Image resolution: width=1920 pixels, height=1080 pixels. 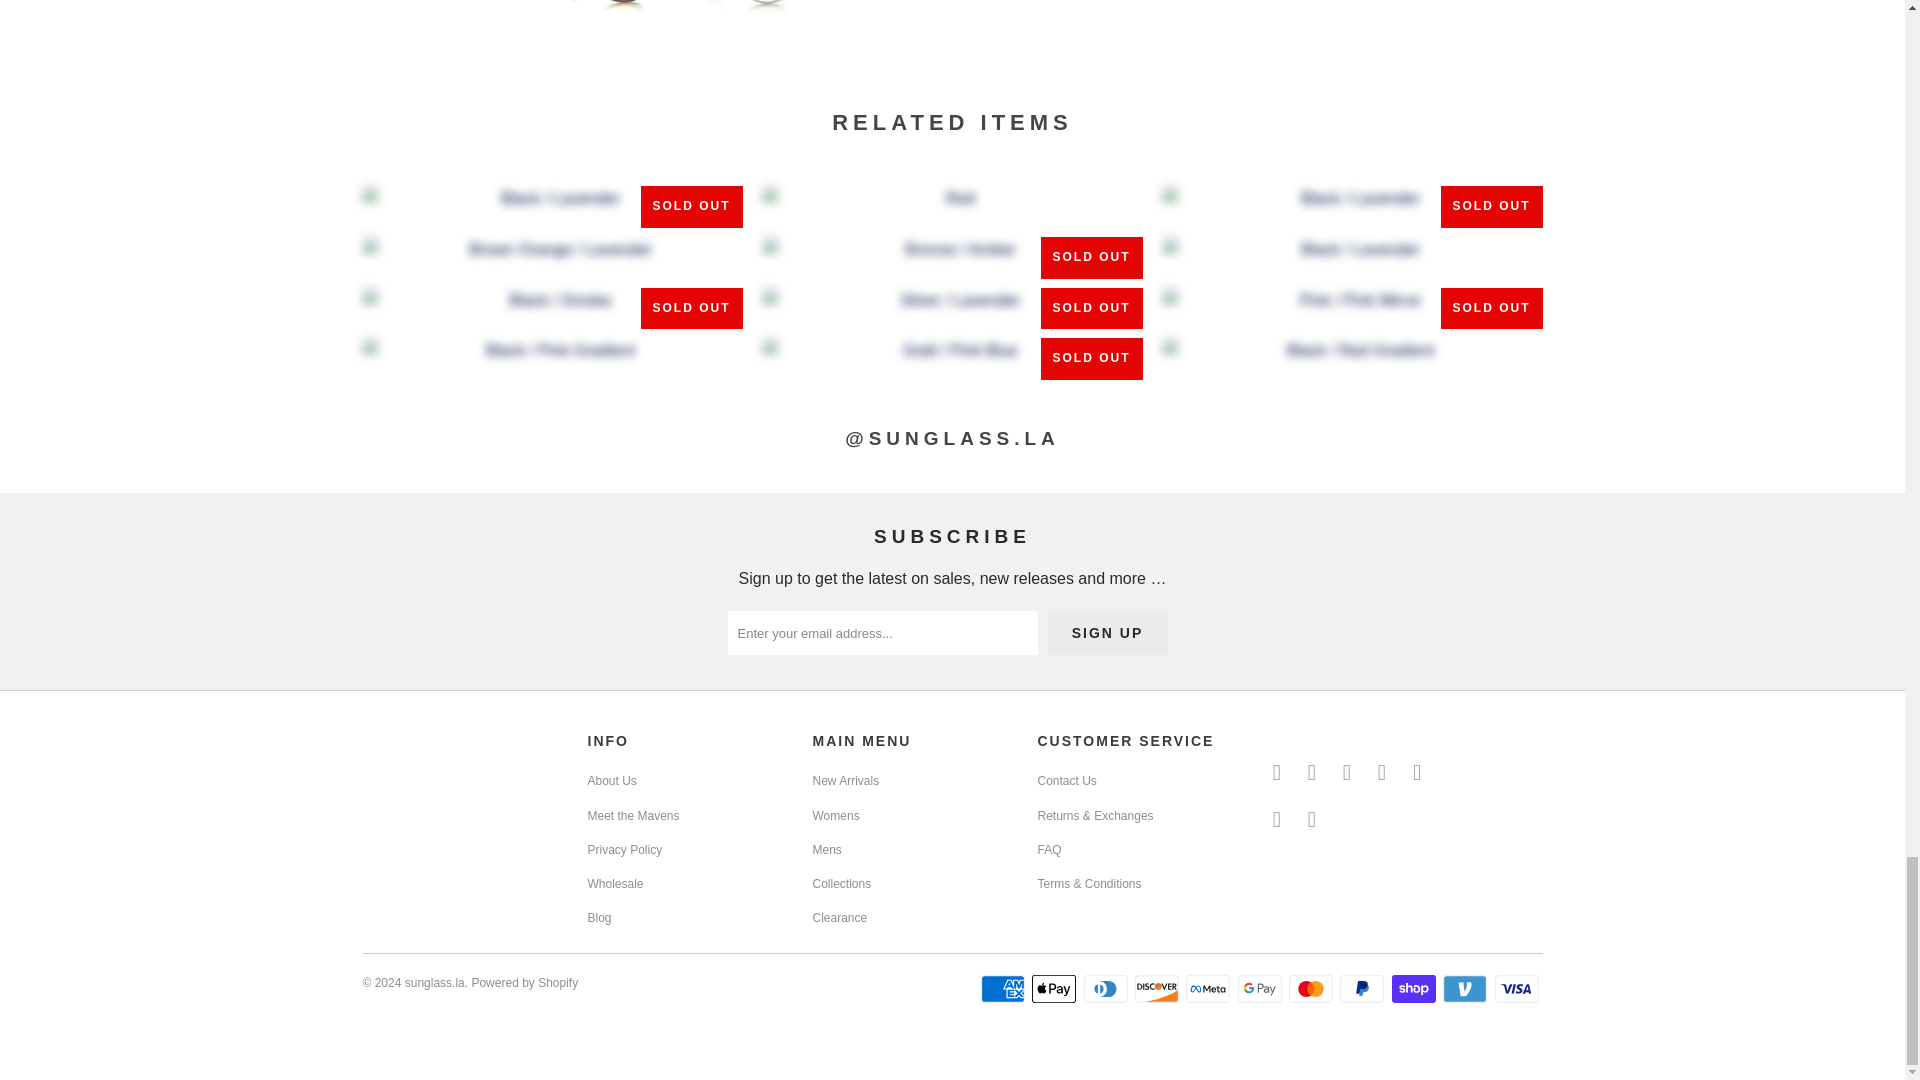 What do you see at coordinates (1005, 989) in the screenshot?
I see `American Express` at bounding box center [1005, 989].